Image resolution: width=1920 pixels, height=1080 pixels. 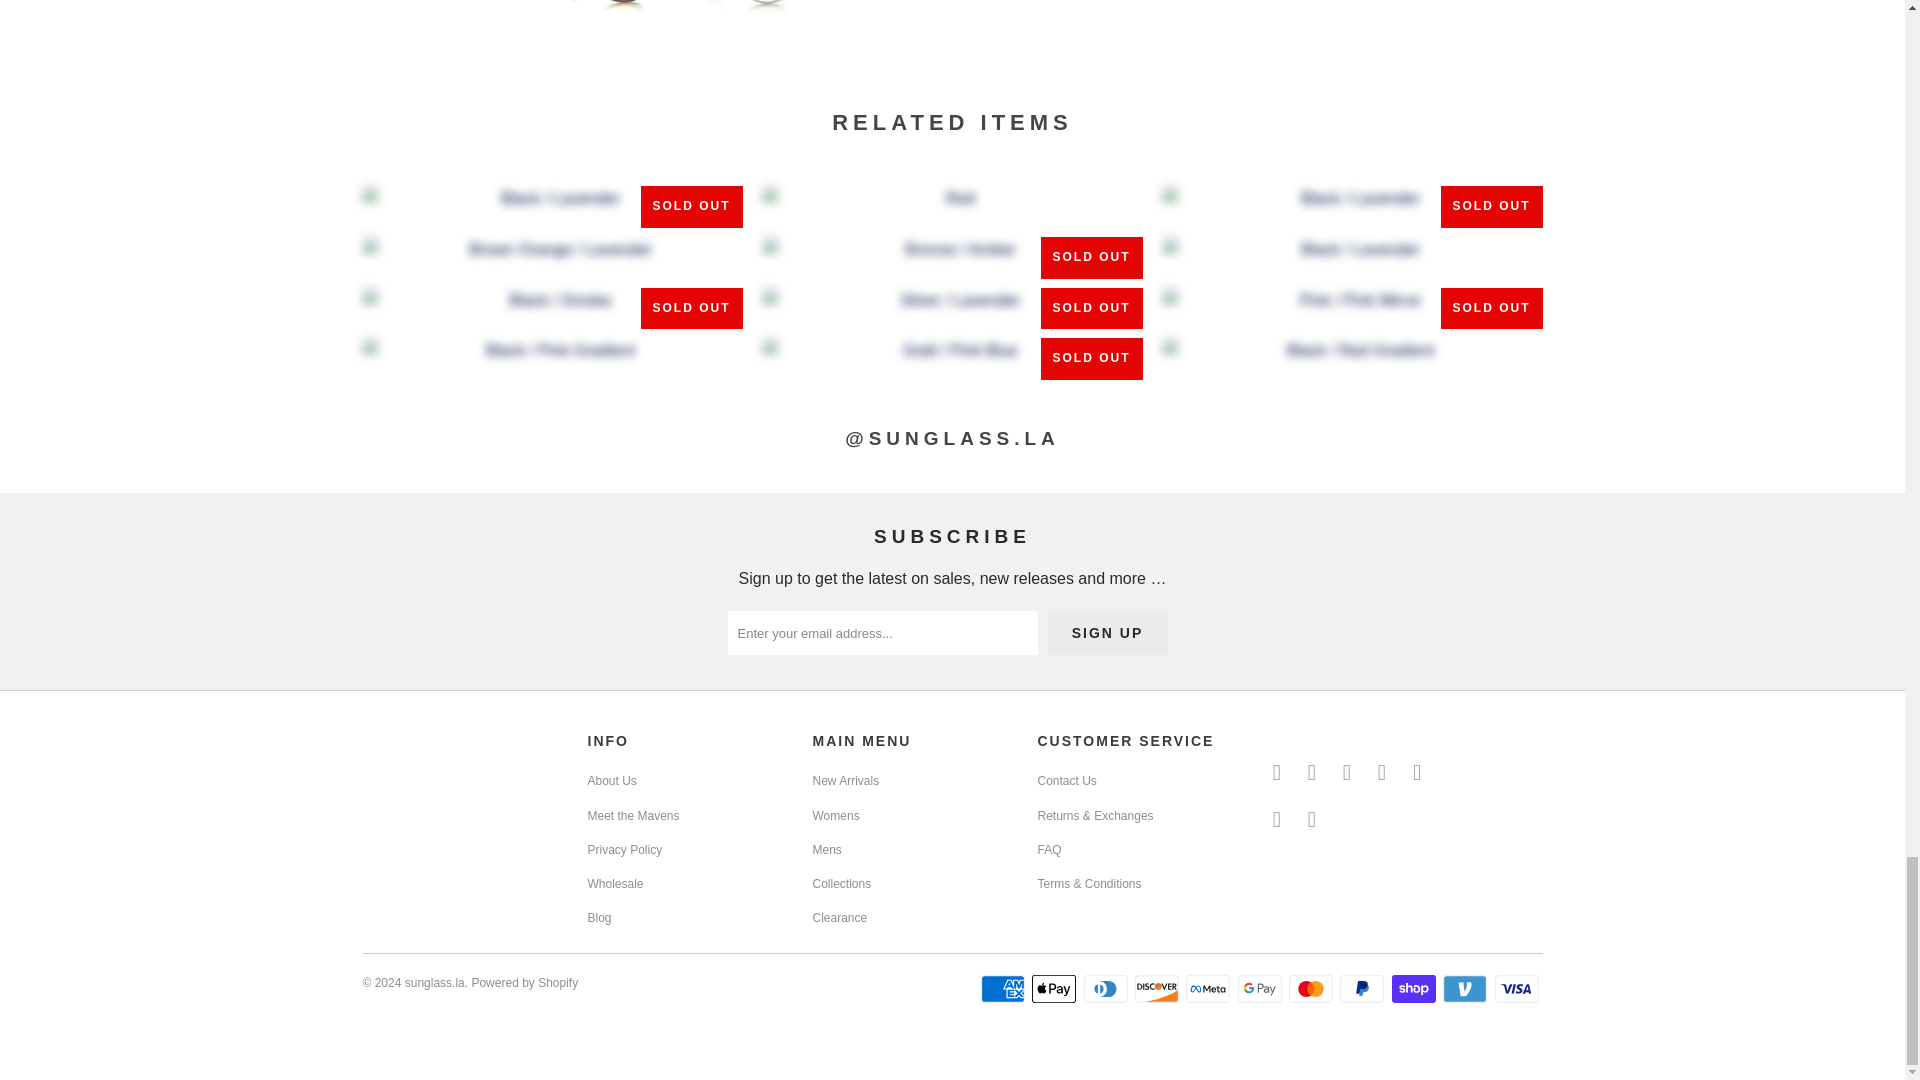 What do you see at coordinates (1005, 989) in the screenshot?
I see `American Express` at bounding box center [1005, 989].